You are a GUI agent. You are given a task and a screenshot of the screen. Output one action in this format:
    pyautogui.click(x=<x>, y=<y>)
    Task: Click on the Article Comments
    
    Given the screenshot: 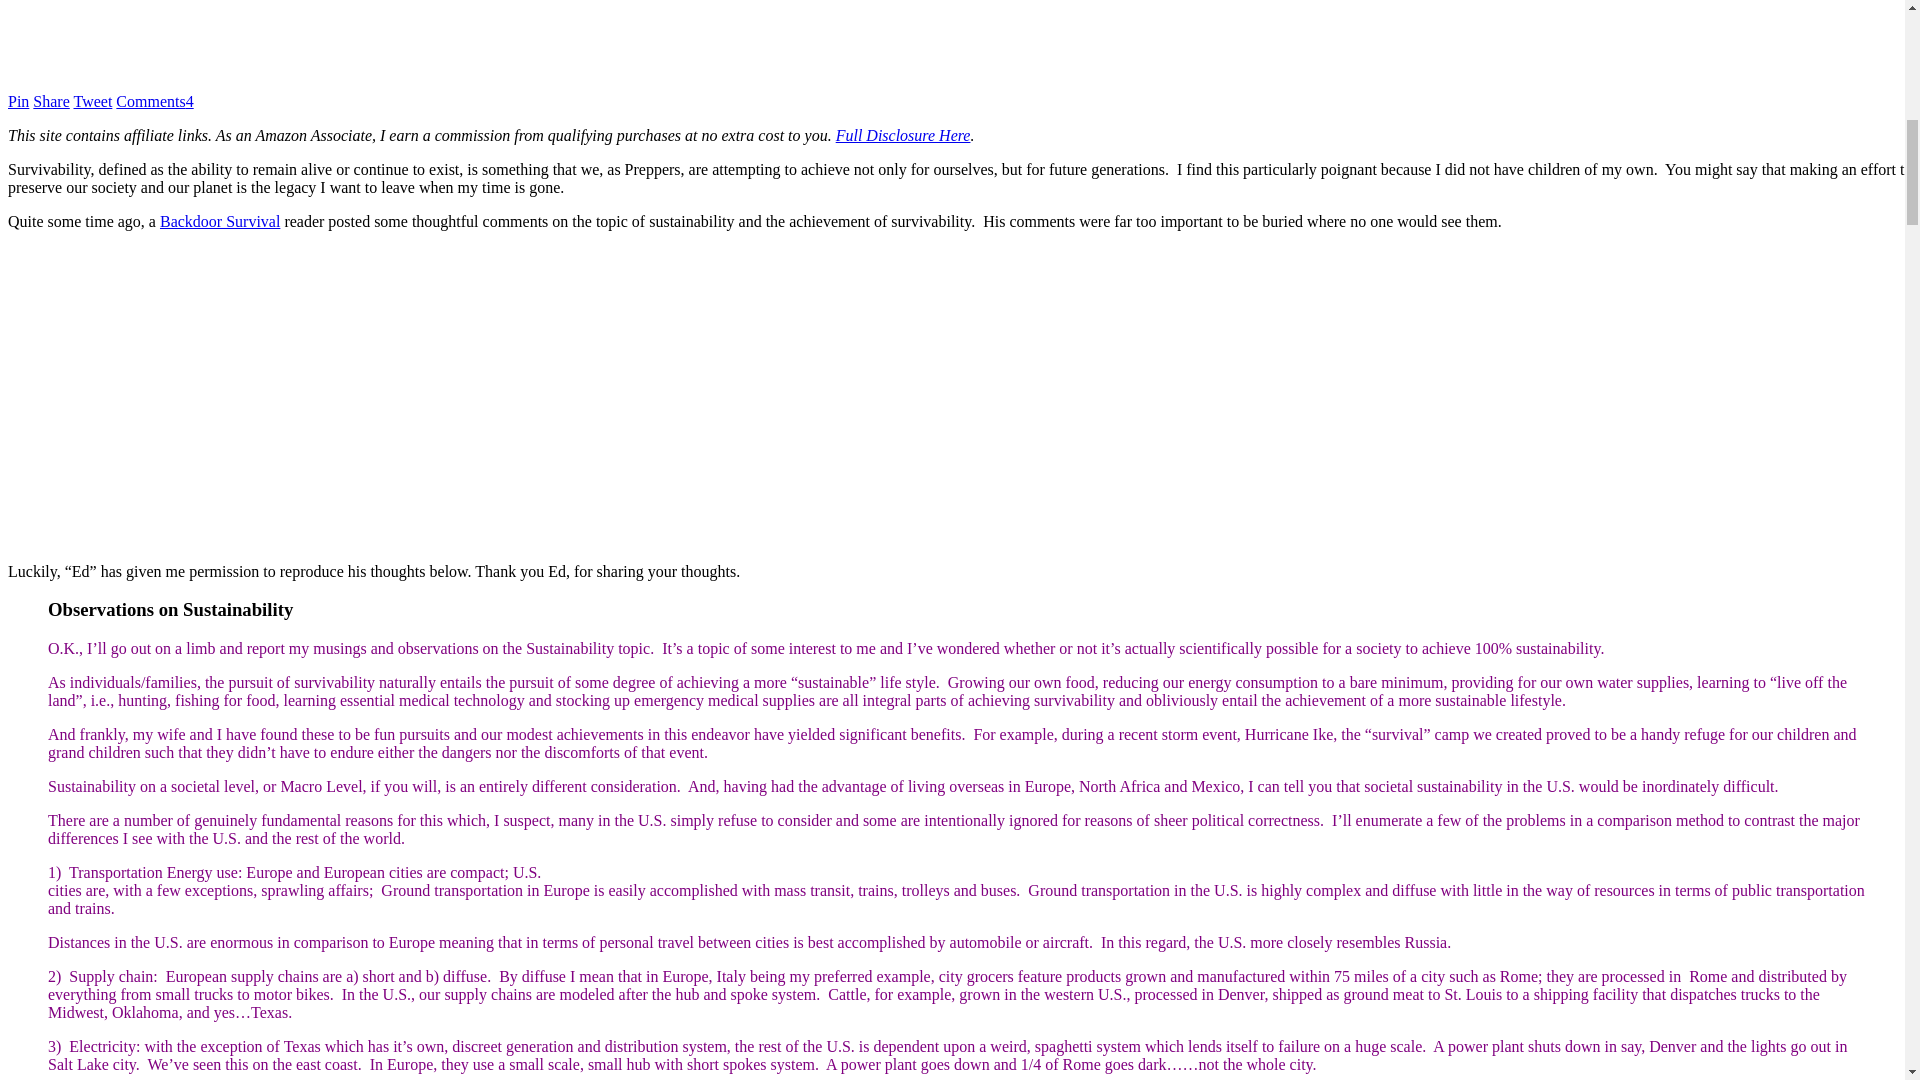 What is the action you would take?
    pyautogui.click(x=154, y=101)
    